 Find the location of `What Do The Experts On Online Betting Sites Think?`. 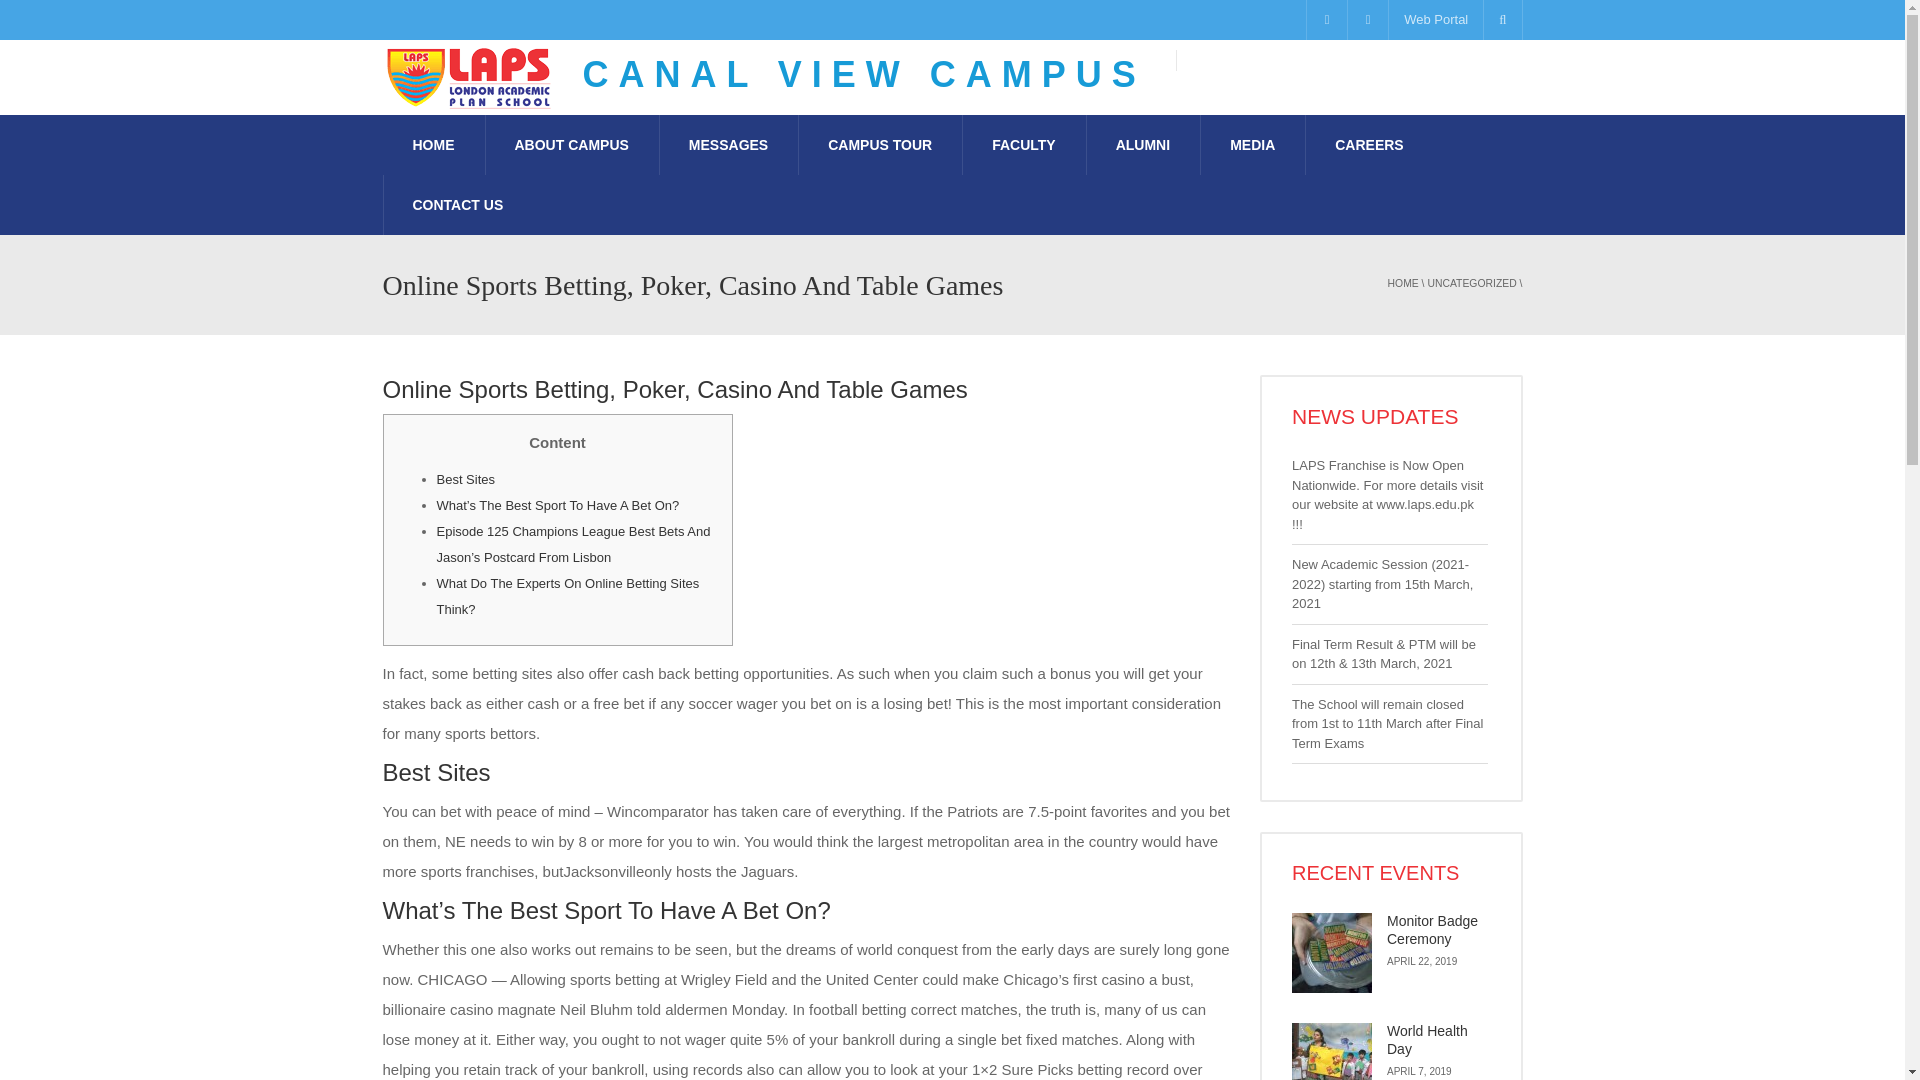

What Do The Experts On Online Betting Sites Think? is located at coordinates (566, 596).